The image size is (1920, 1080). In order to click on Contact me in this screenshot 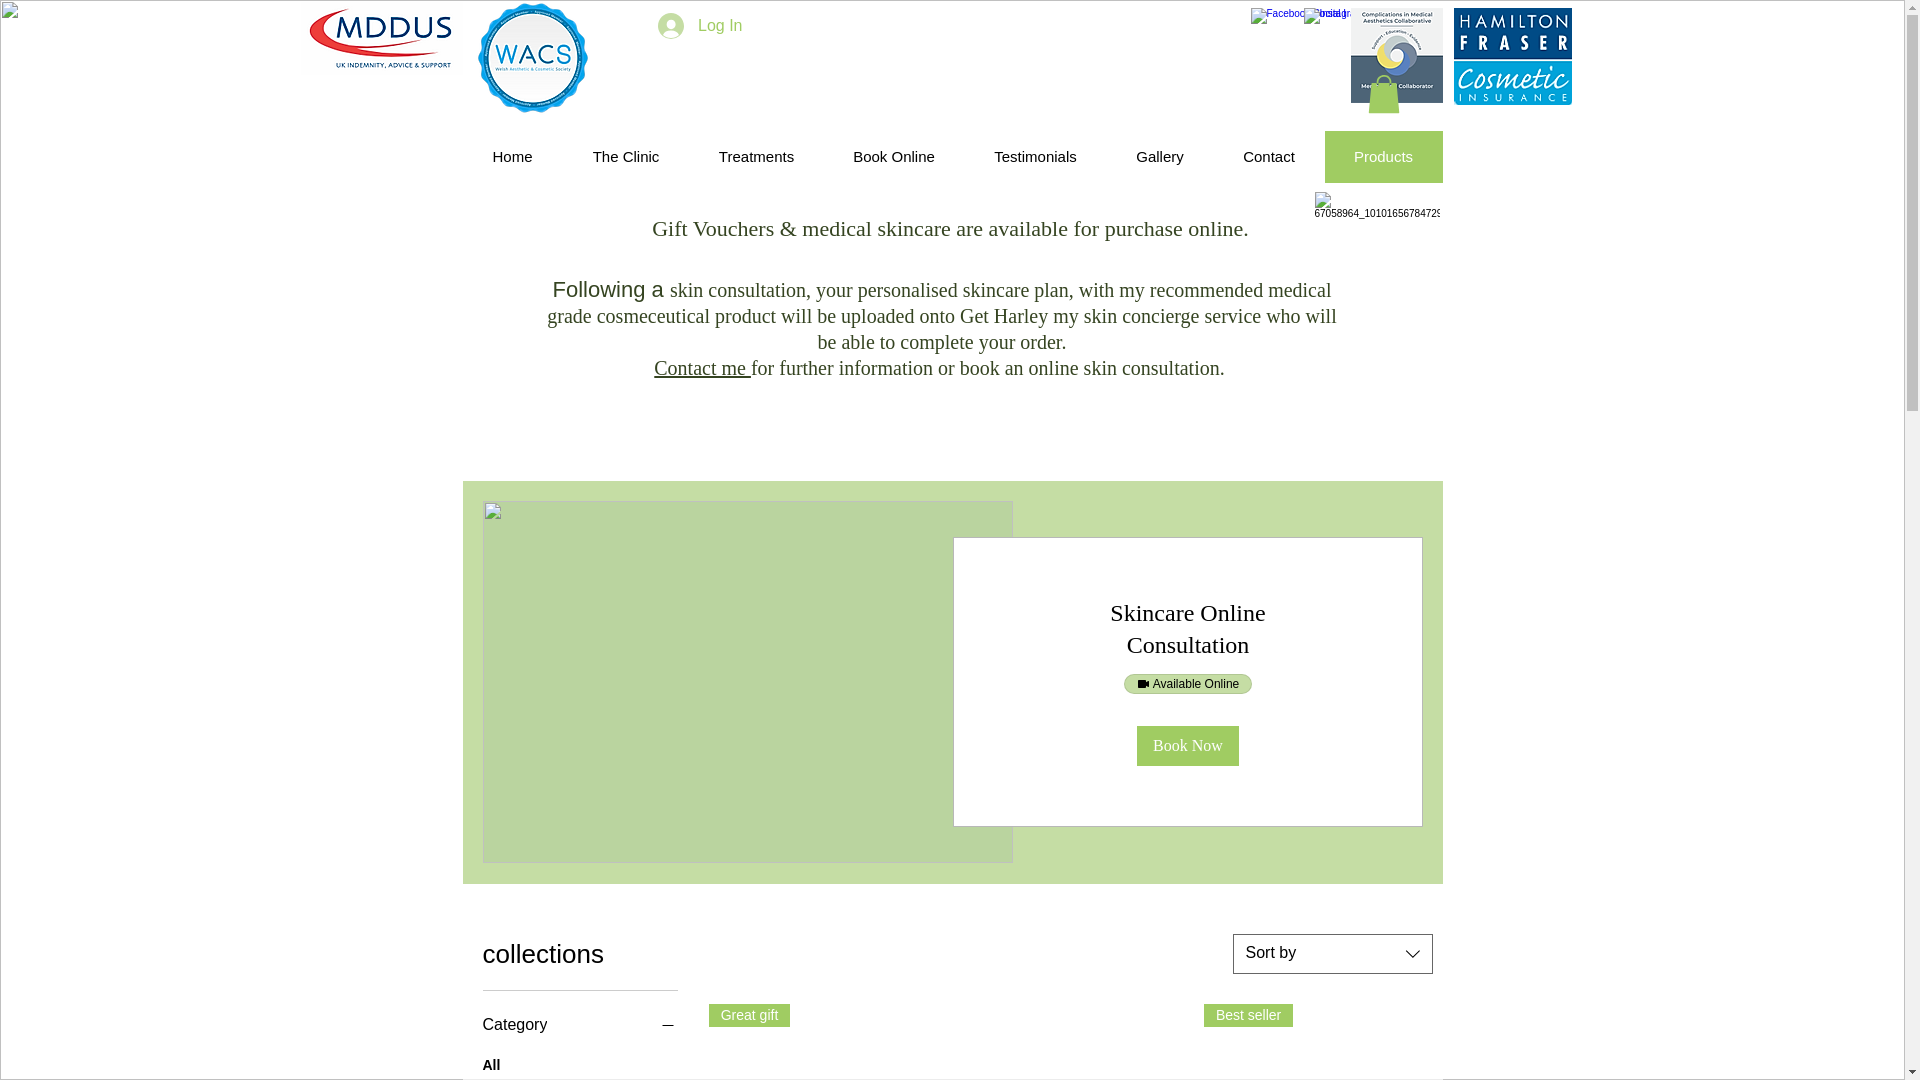, I will do `click(702, 368)`.